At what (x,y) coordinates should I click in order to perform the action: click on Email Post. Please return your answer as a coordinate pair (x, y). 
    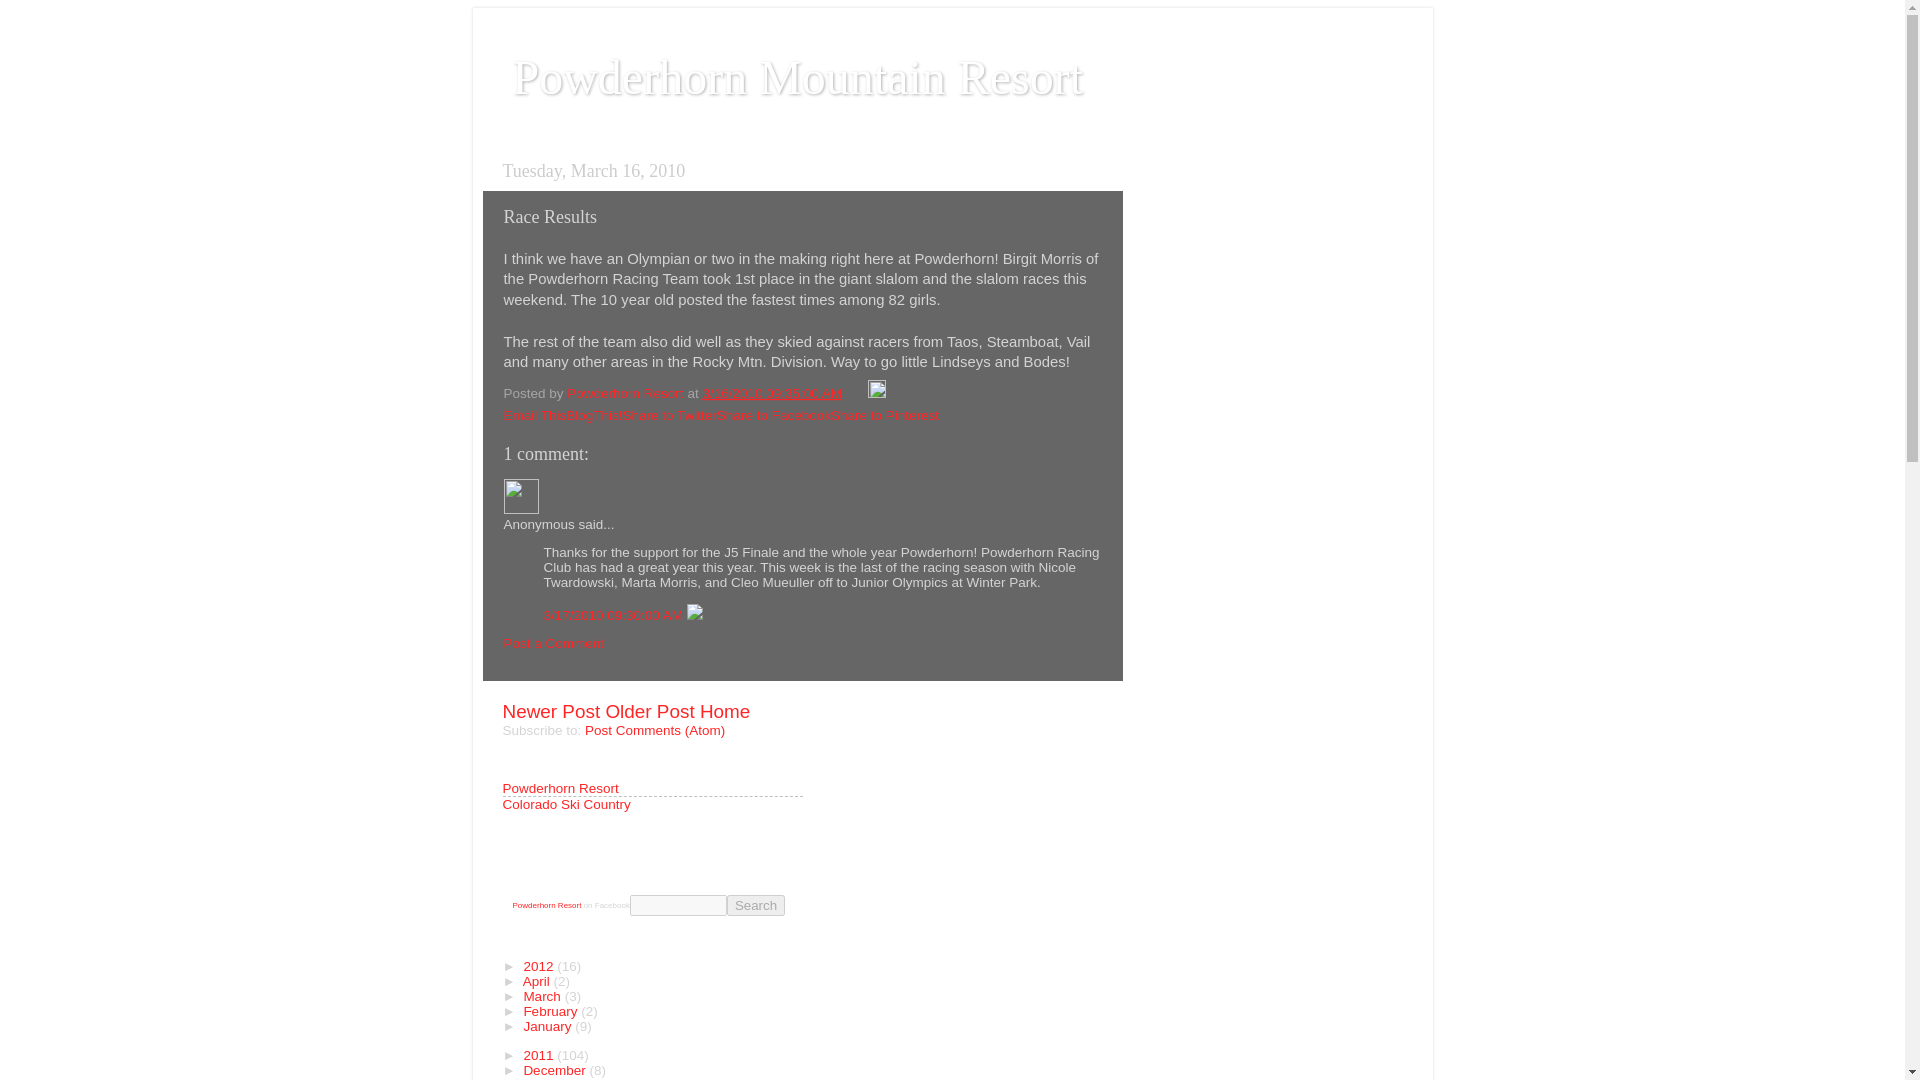
    Looking at the image, I should click on (856, 392).